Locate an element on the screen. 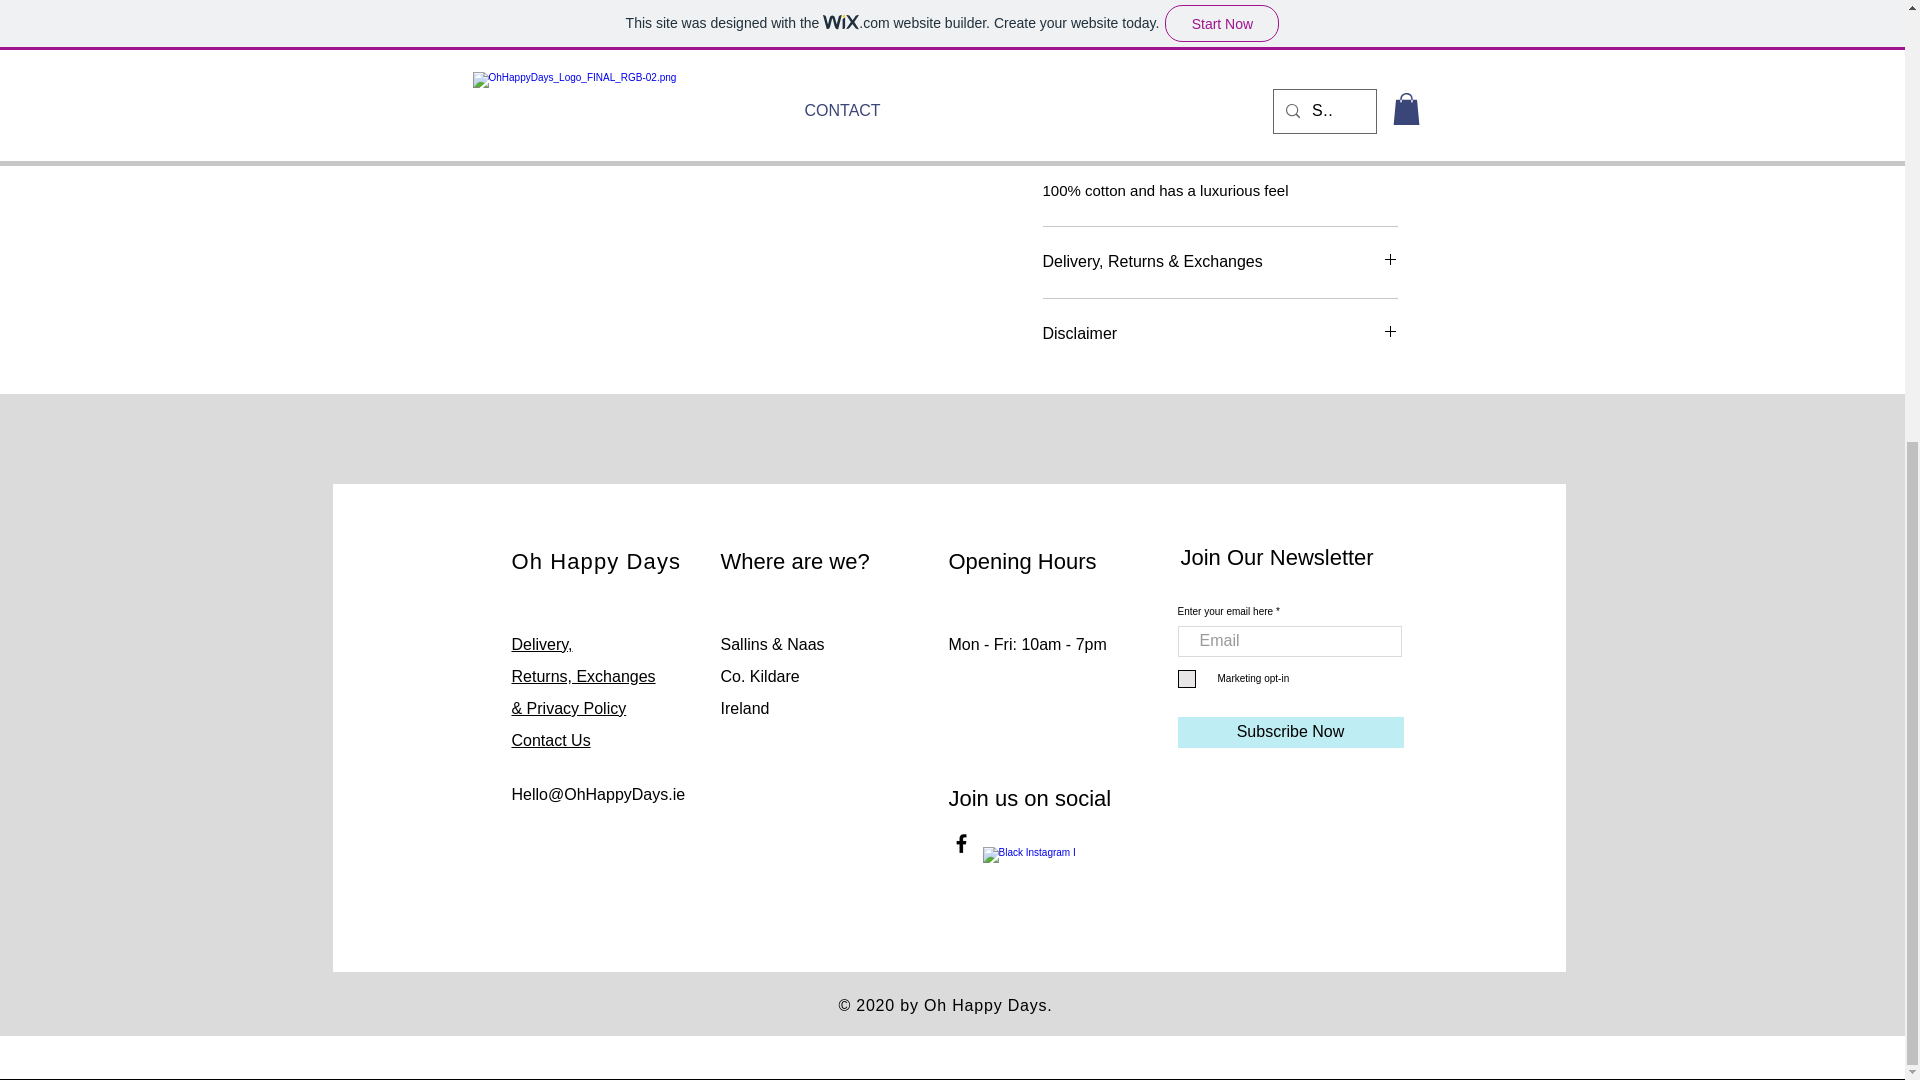  Subscribe Now is located at coordinates (1290, 732).